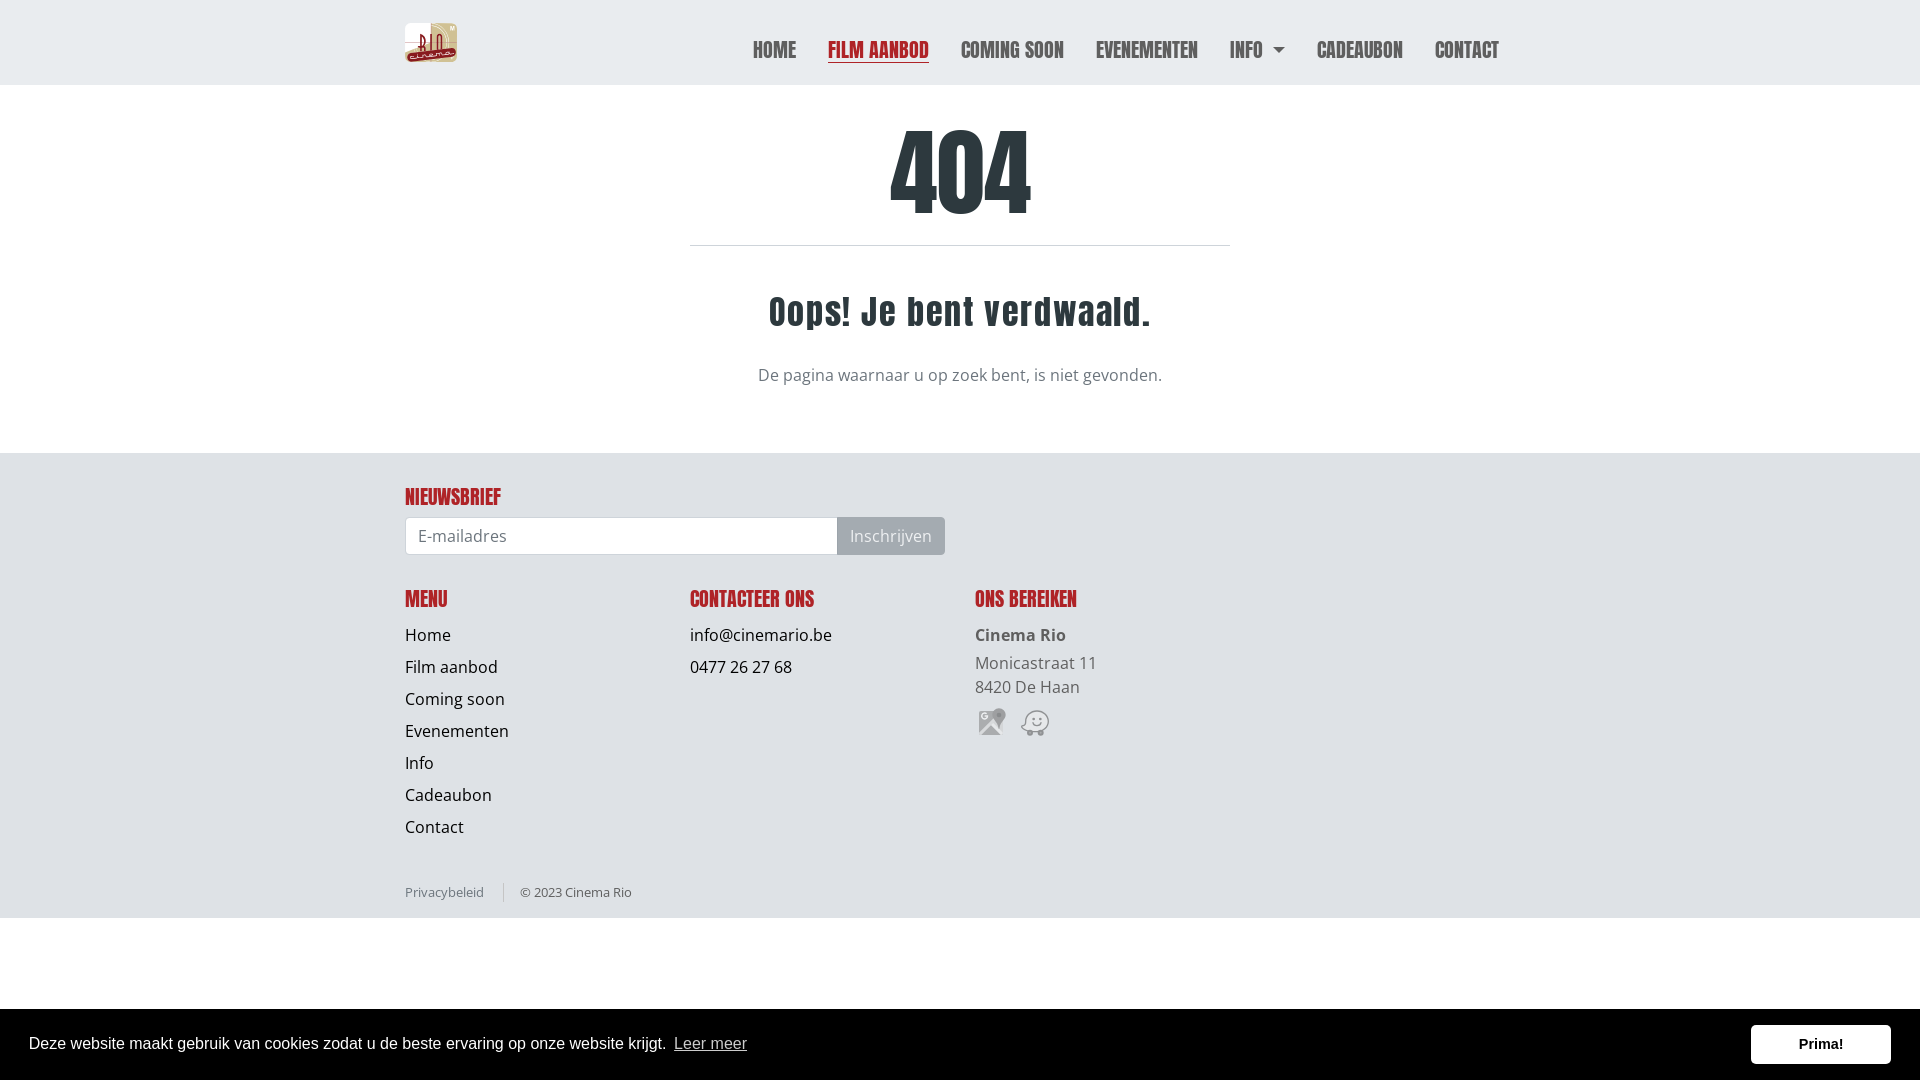  I want to click on Privacybeleid, so click(444, 892).